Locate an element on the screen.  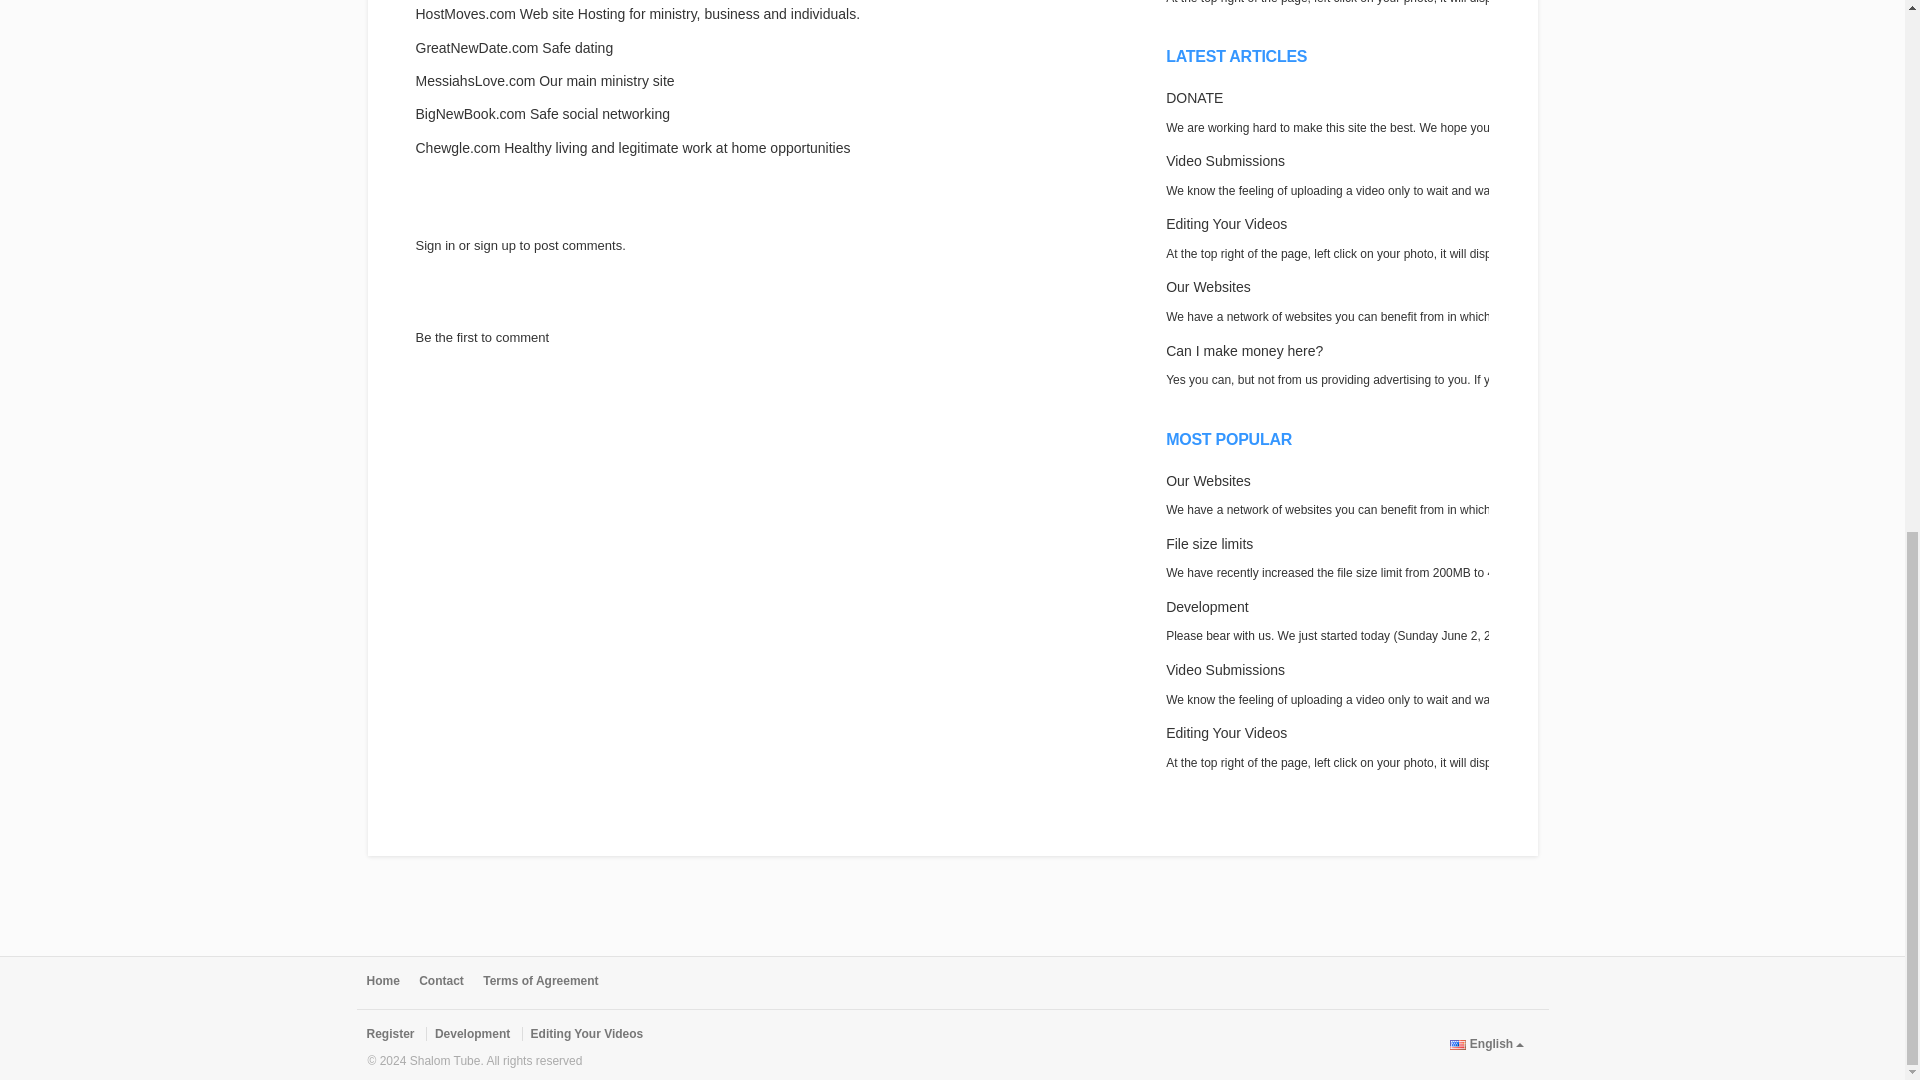
DONATE is located at coordinates (1194, 97).